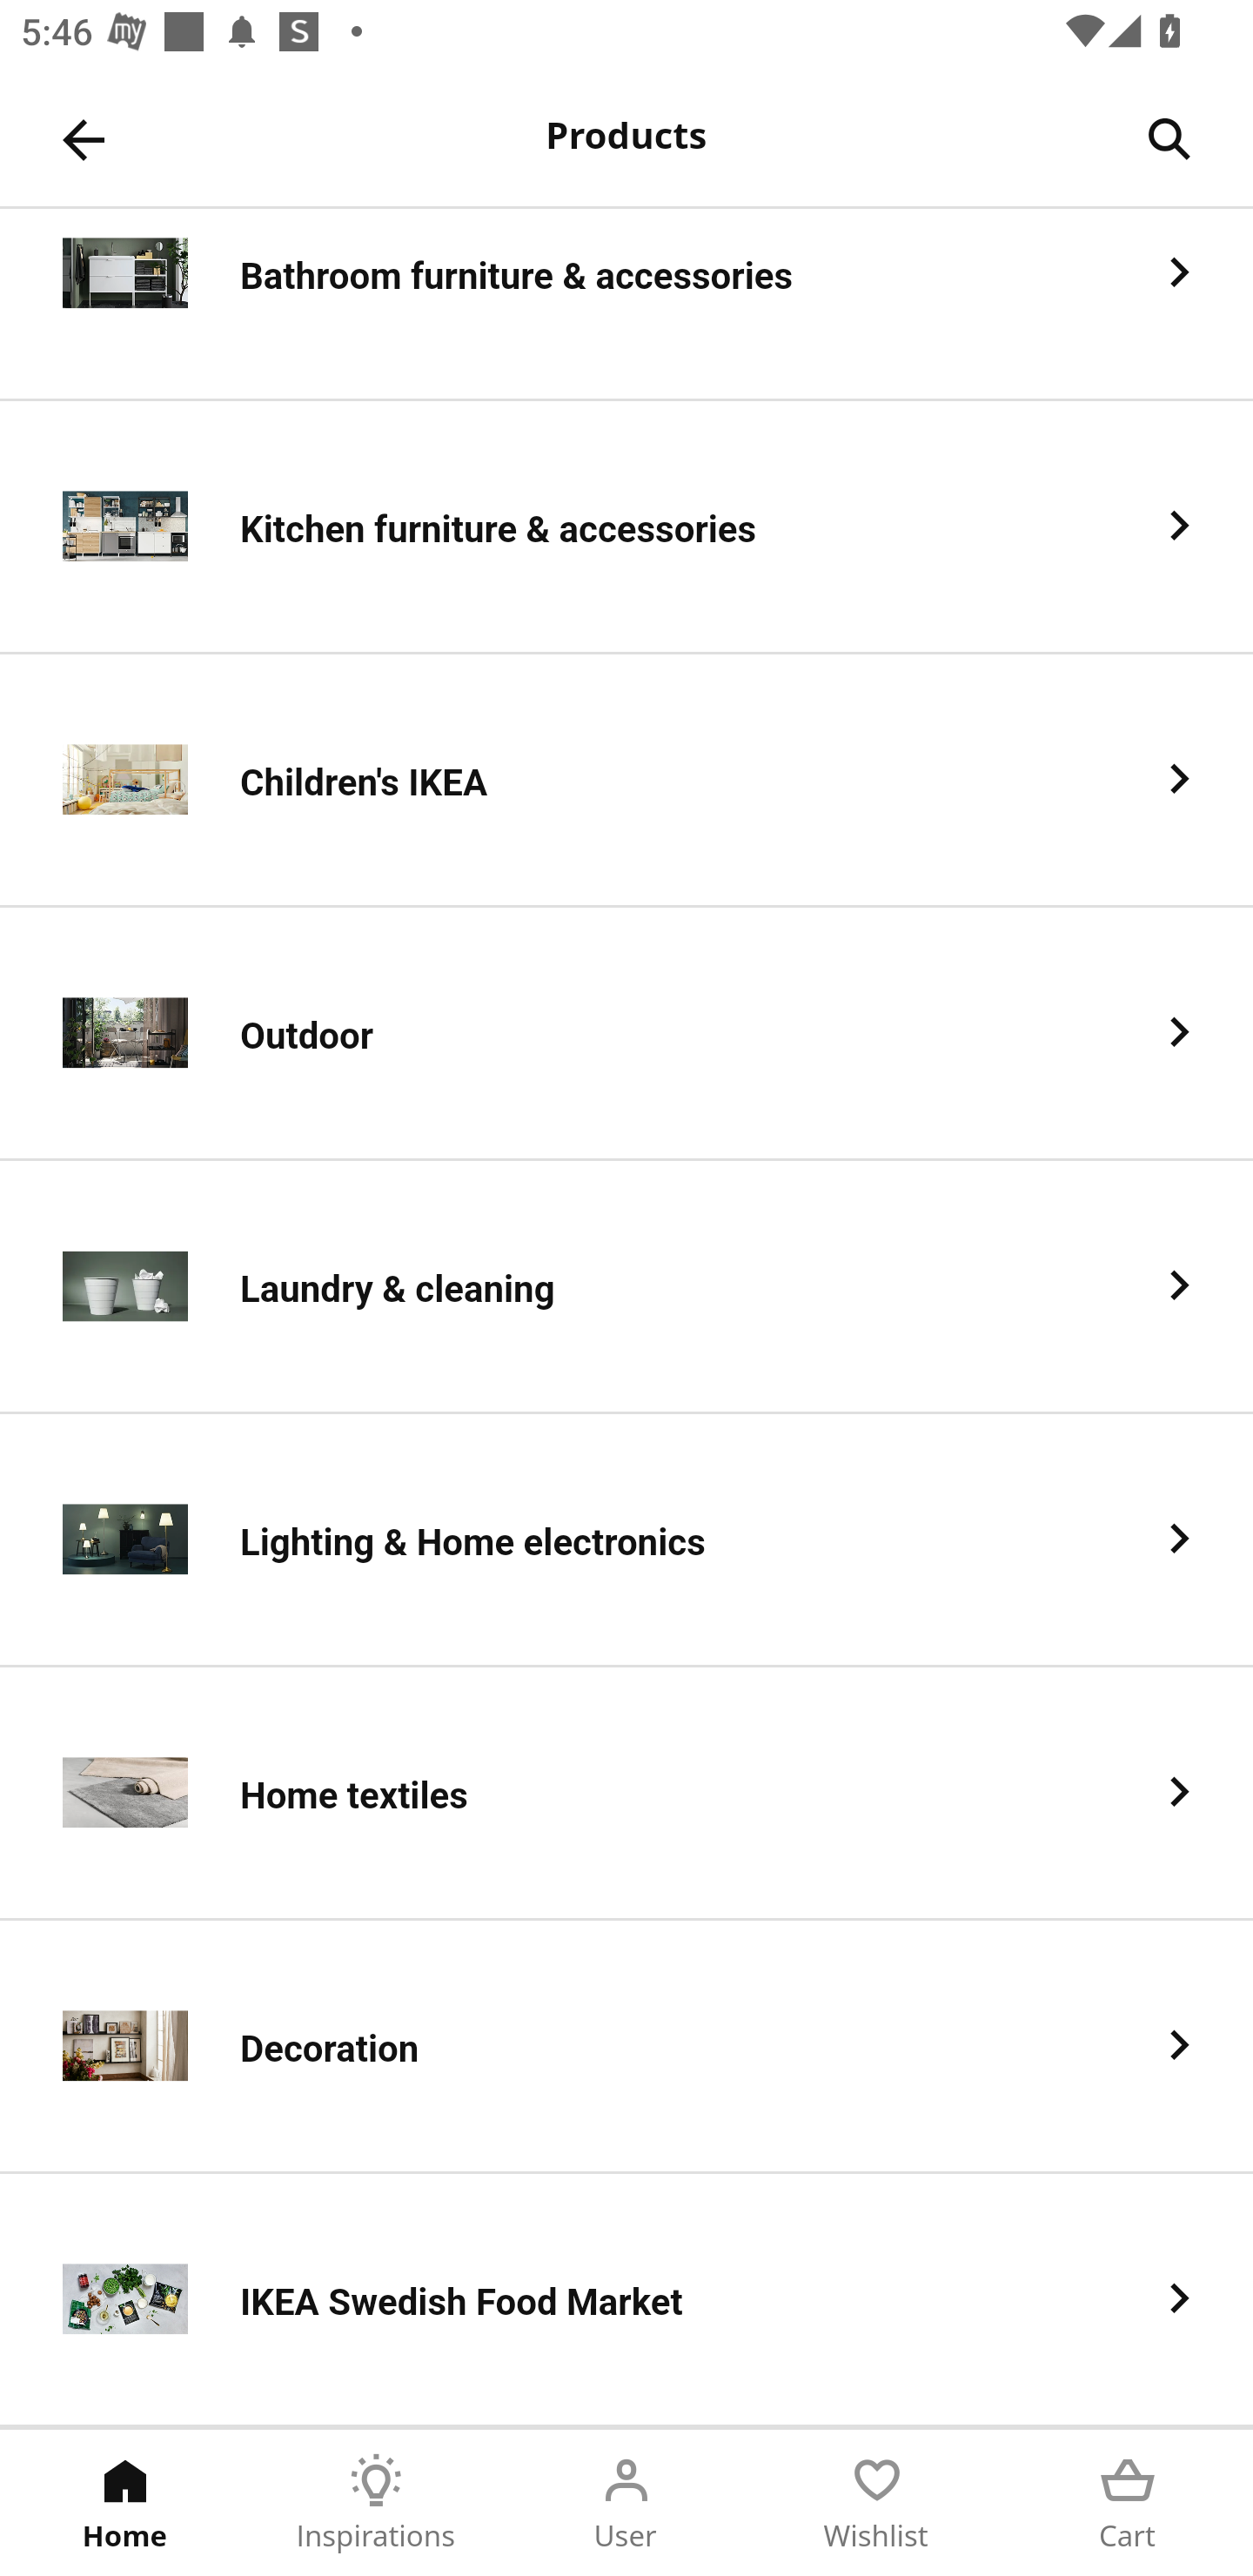  I want to click on Bathroom furniture & accessories, so click(626, 305).